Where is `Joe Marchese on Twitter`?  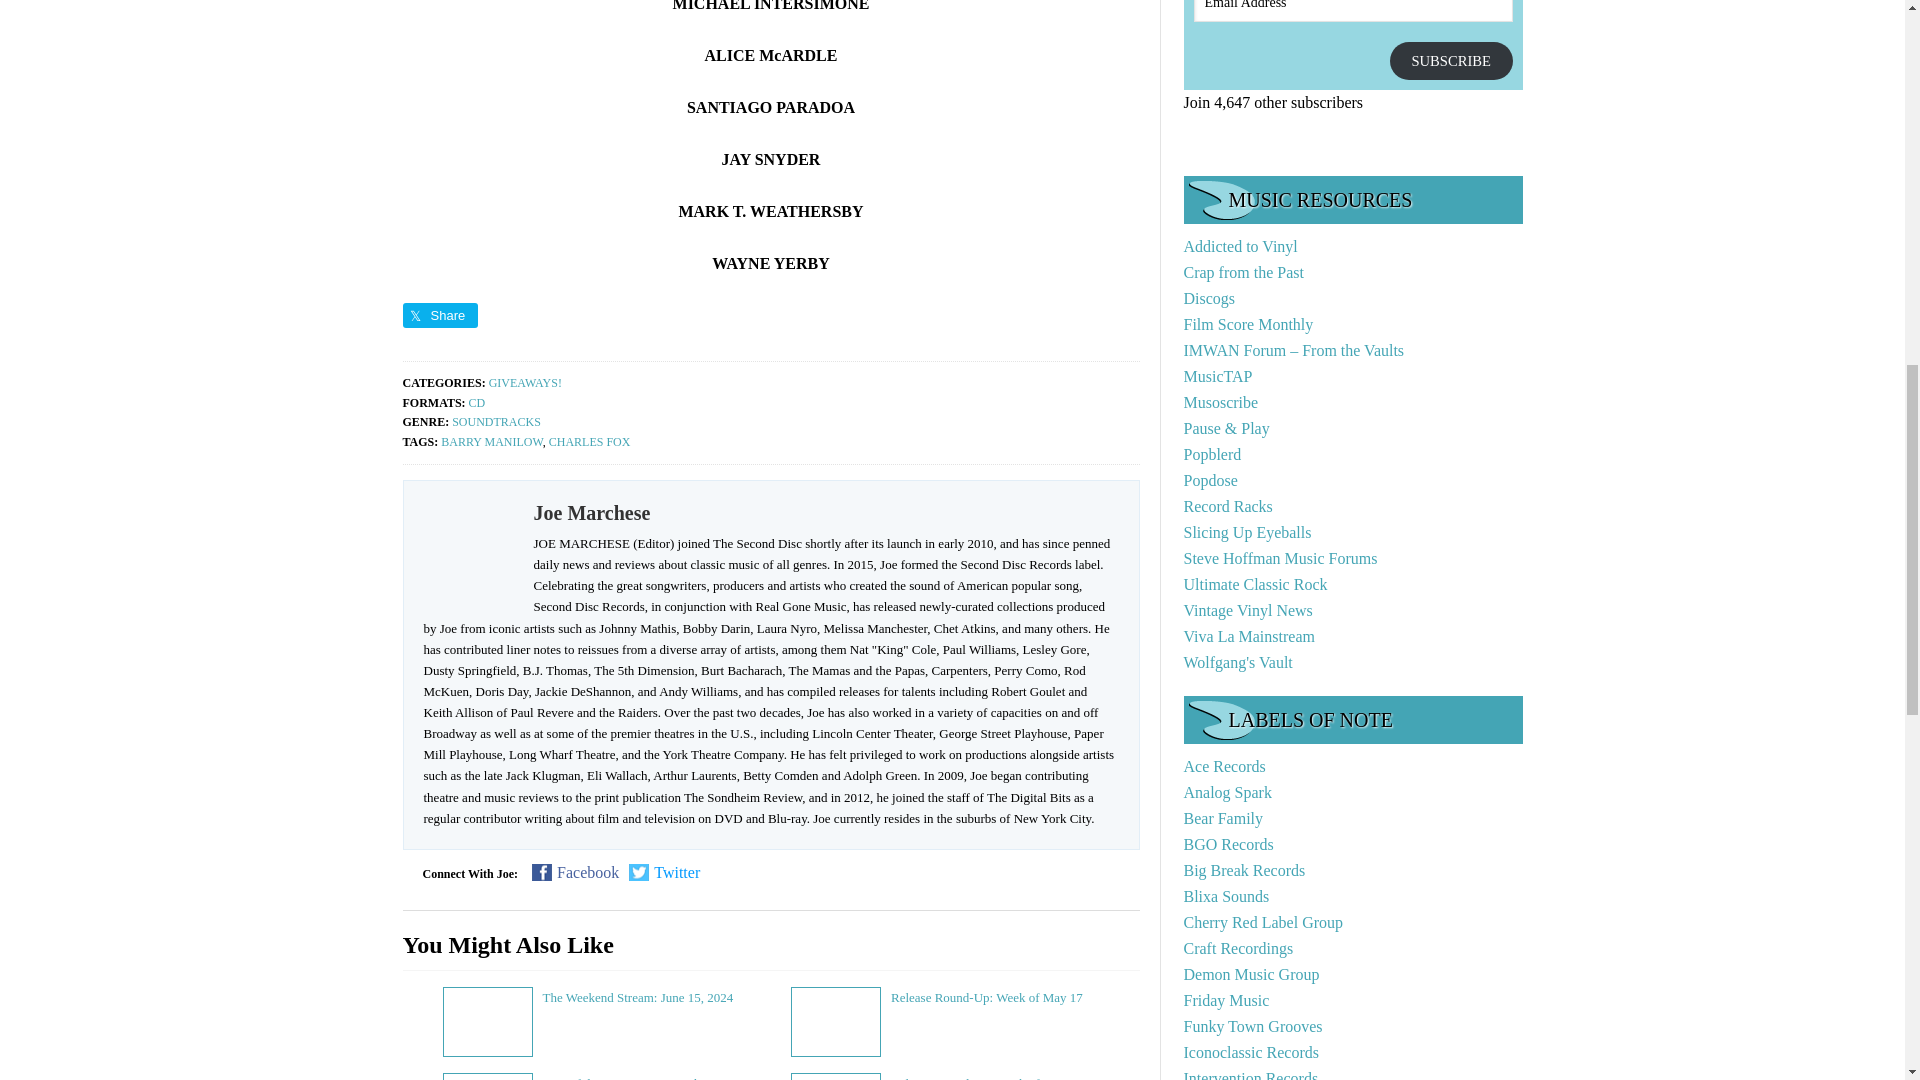 Joe Marchese on Twitter is located at coordinates (664, 872).